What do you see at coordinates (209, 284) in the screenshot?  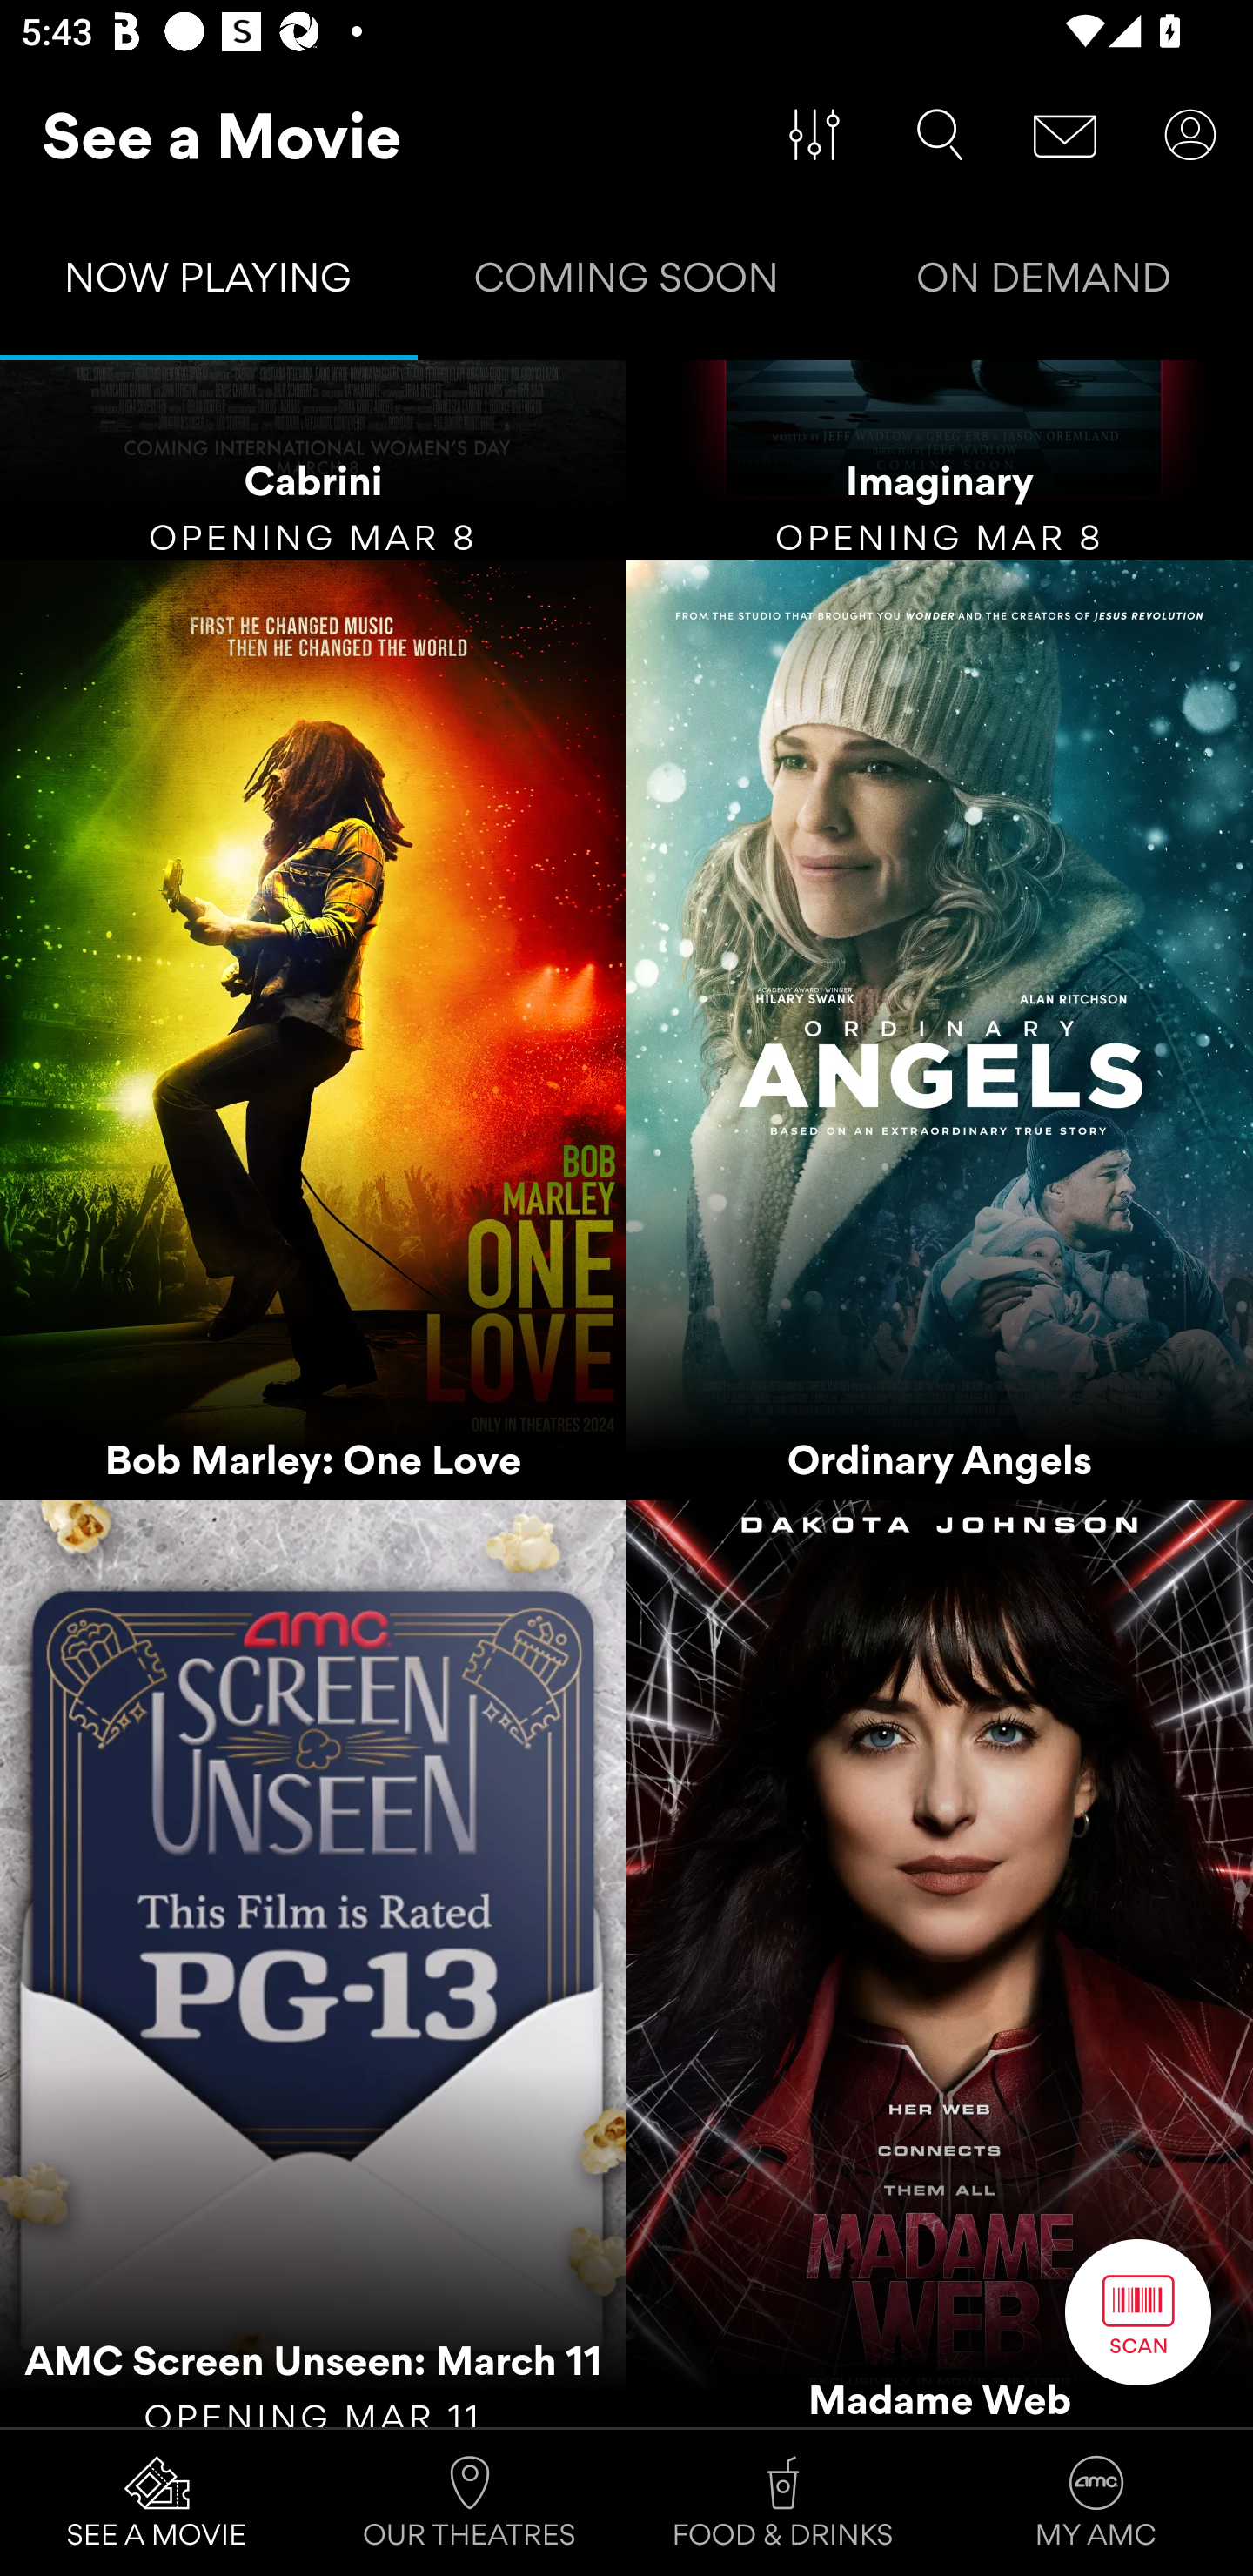 I see `NOW PLAYING
Tab 1 of 3` at bounding box center [209, 284].